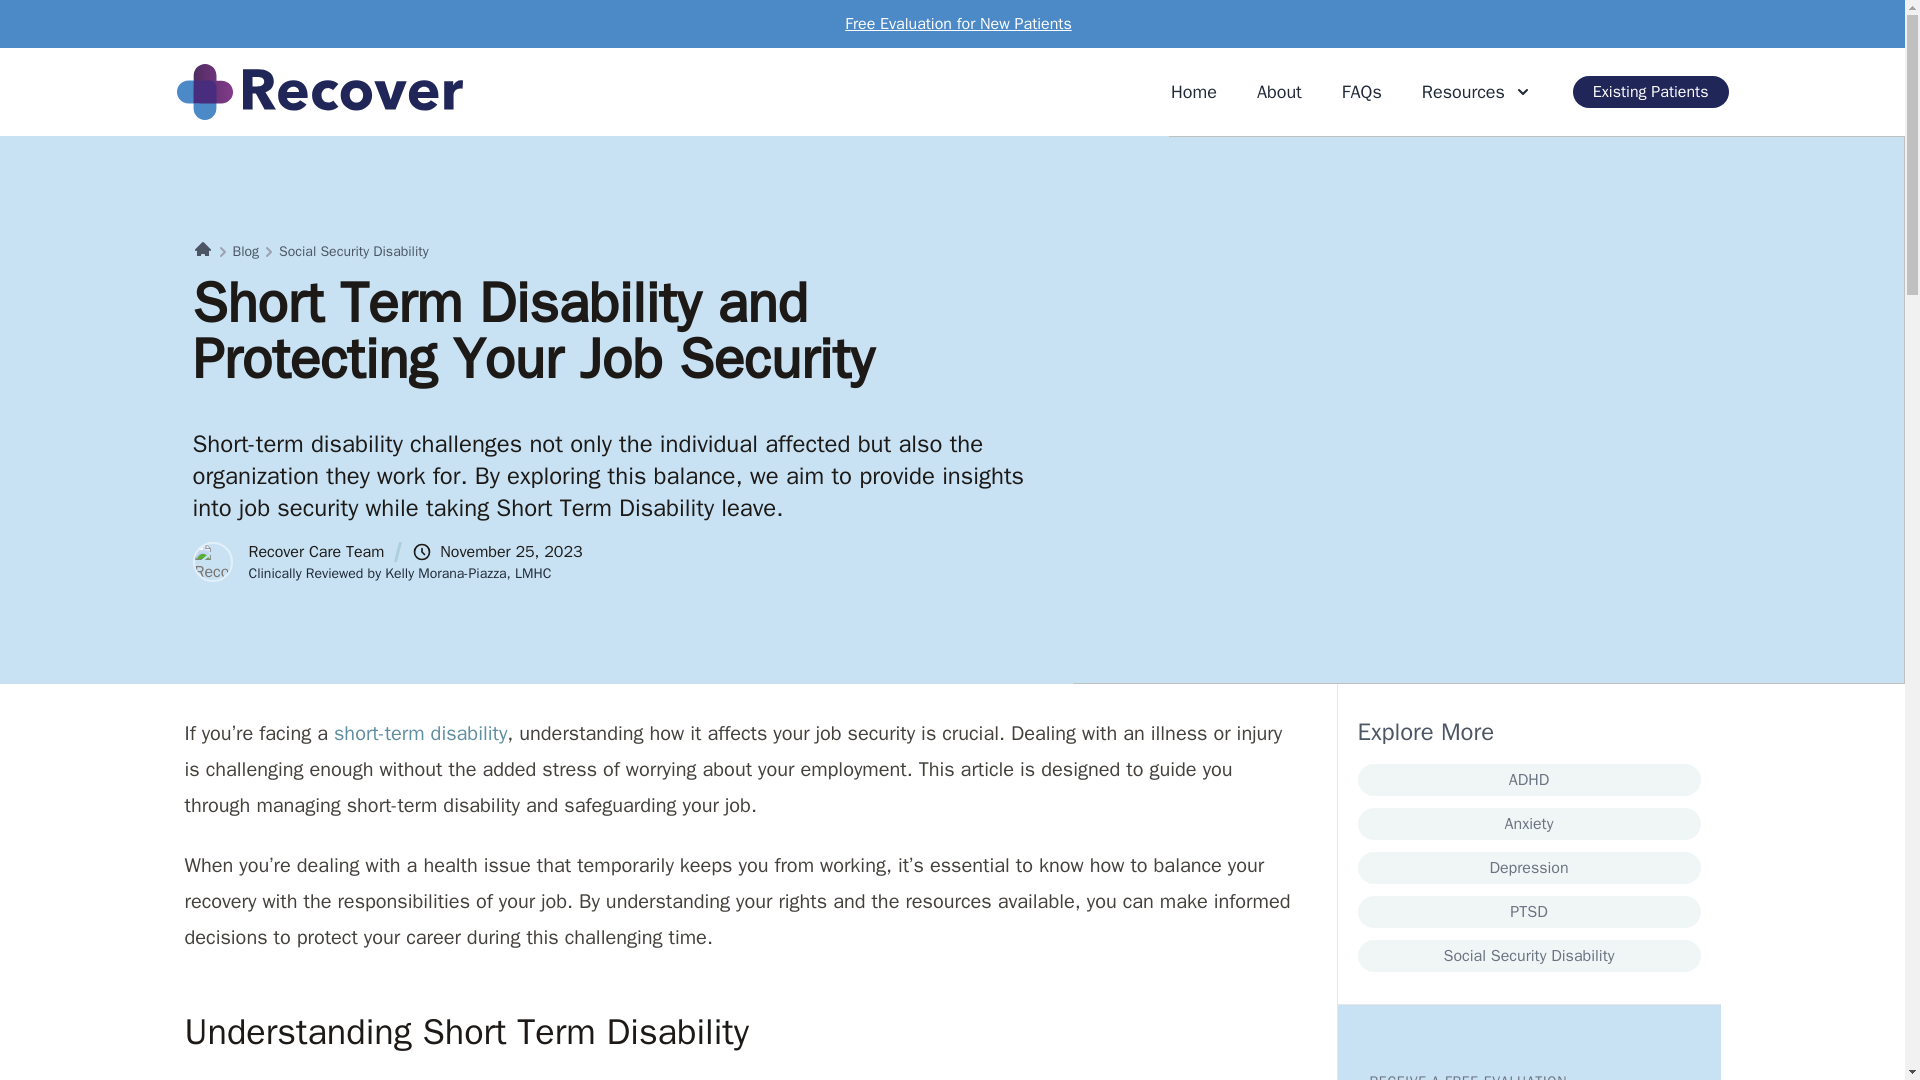 The image size is (1920, 1080). What do you see at coordinates (246, 252) in the screenshot?
I see `Blog` at bounding box center [246, 252].